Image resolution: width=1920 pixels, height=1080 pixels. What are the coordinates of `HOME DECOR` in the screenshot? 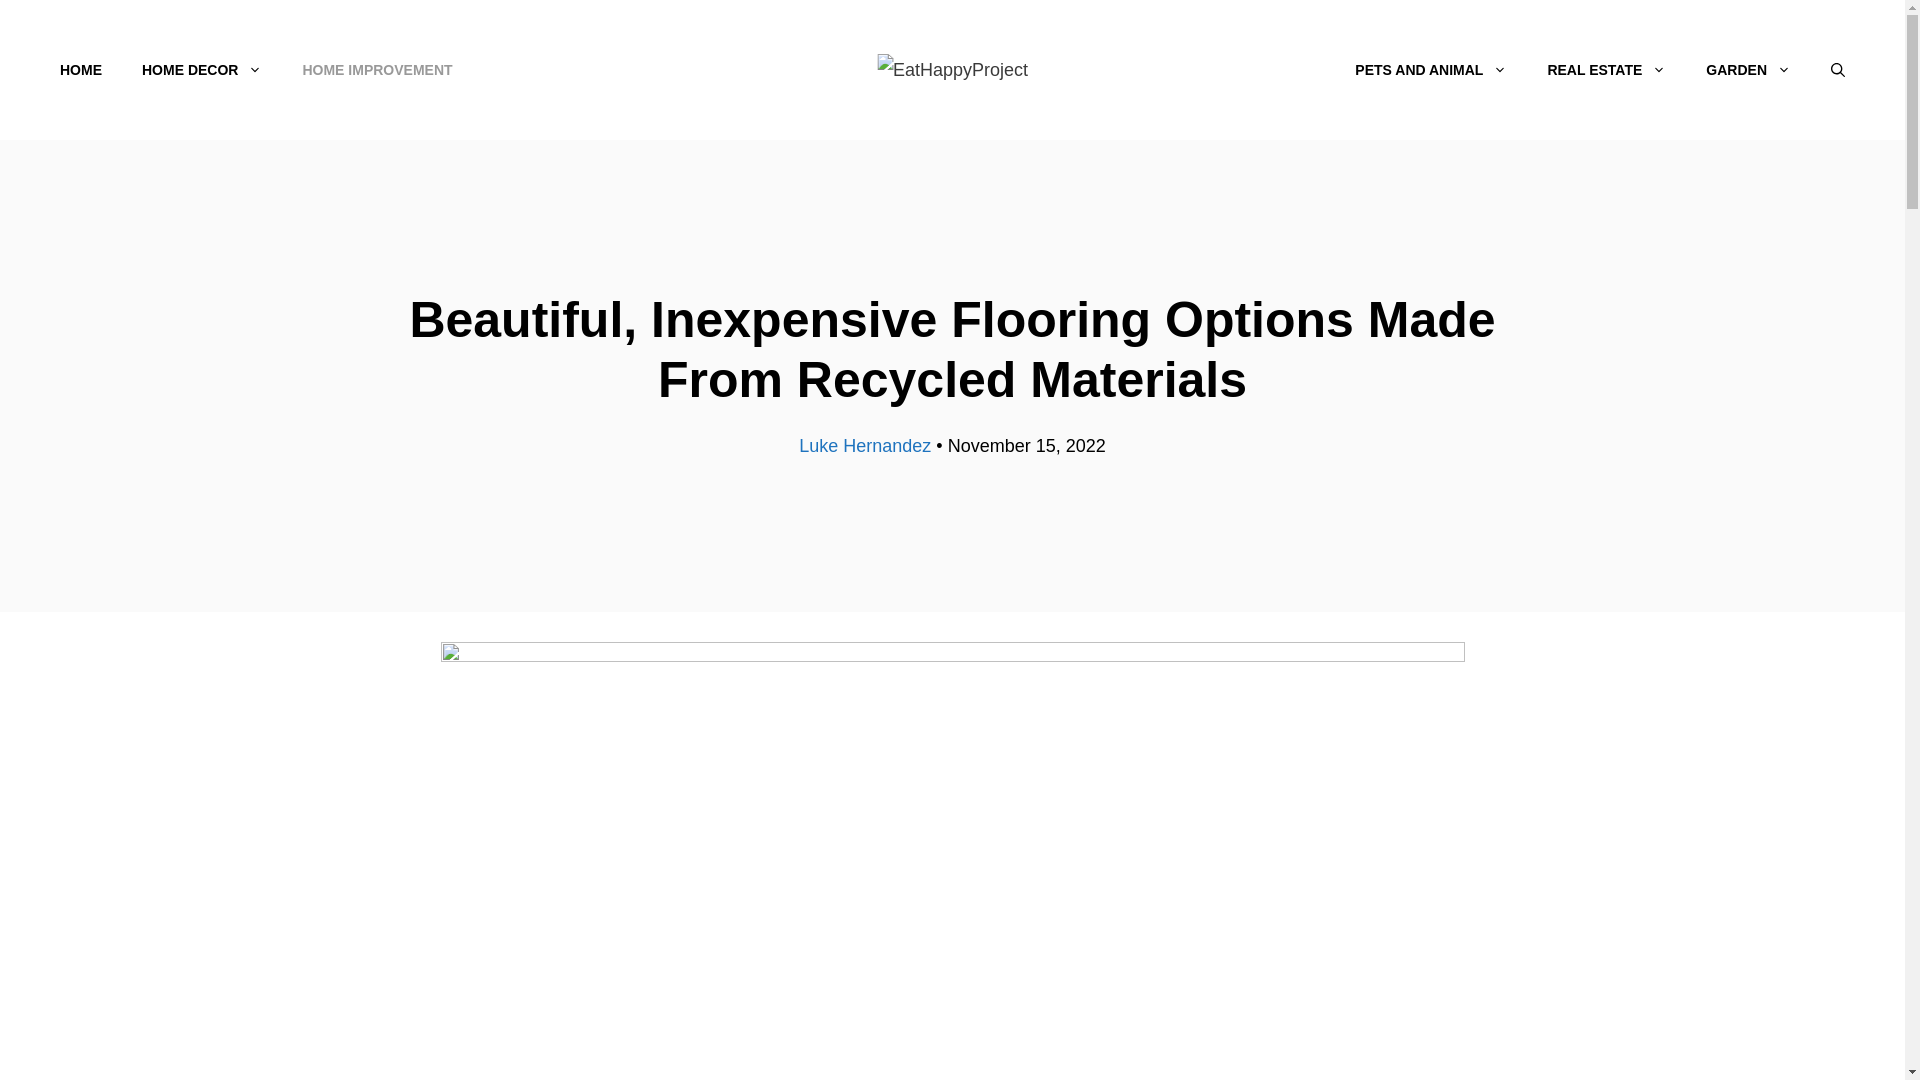 It's located at (202, 70).